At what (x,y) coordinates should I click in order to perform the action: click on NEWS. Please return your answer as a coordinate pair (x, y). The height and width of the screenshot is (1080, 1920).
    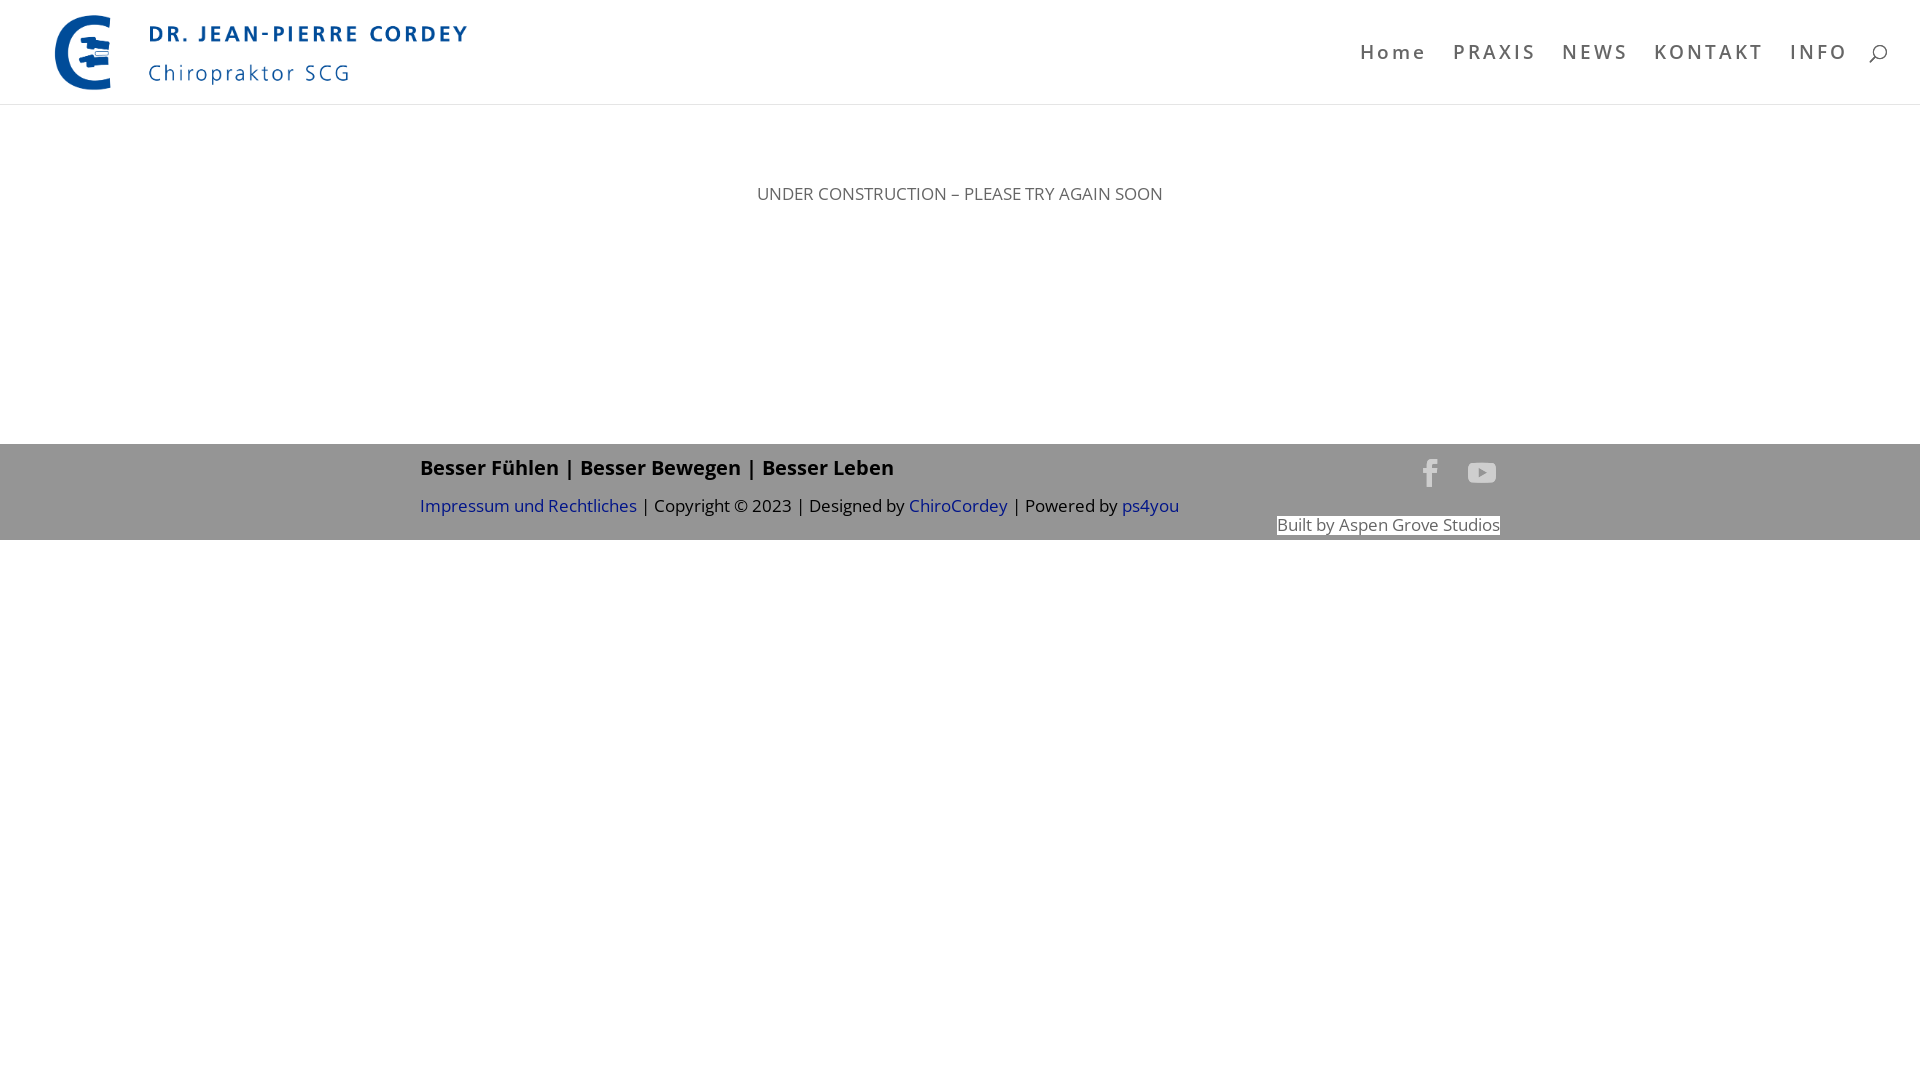
    Looking at the image, I should click on (1595, 74).